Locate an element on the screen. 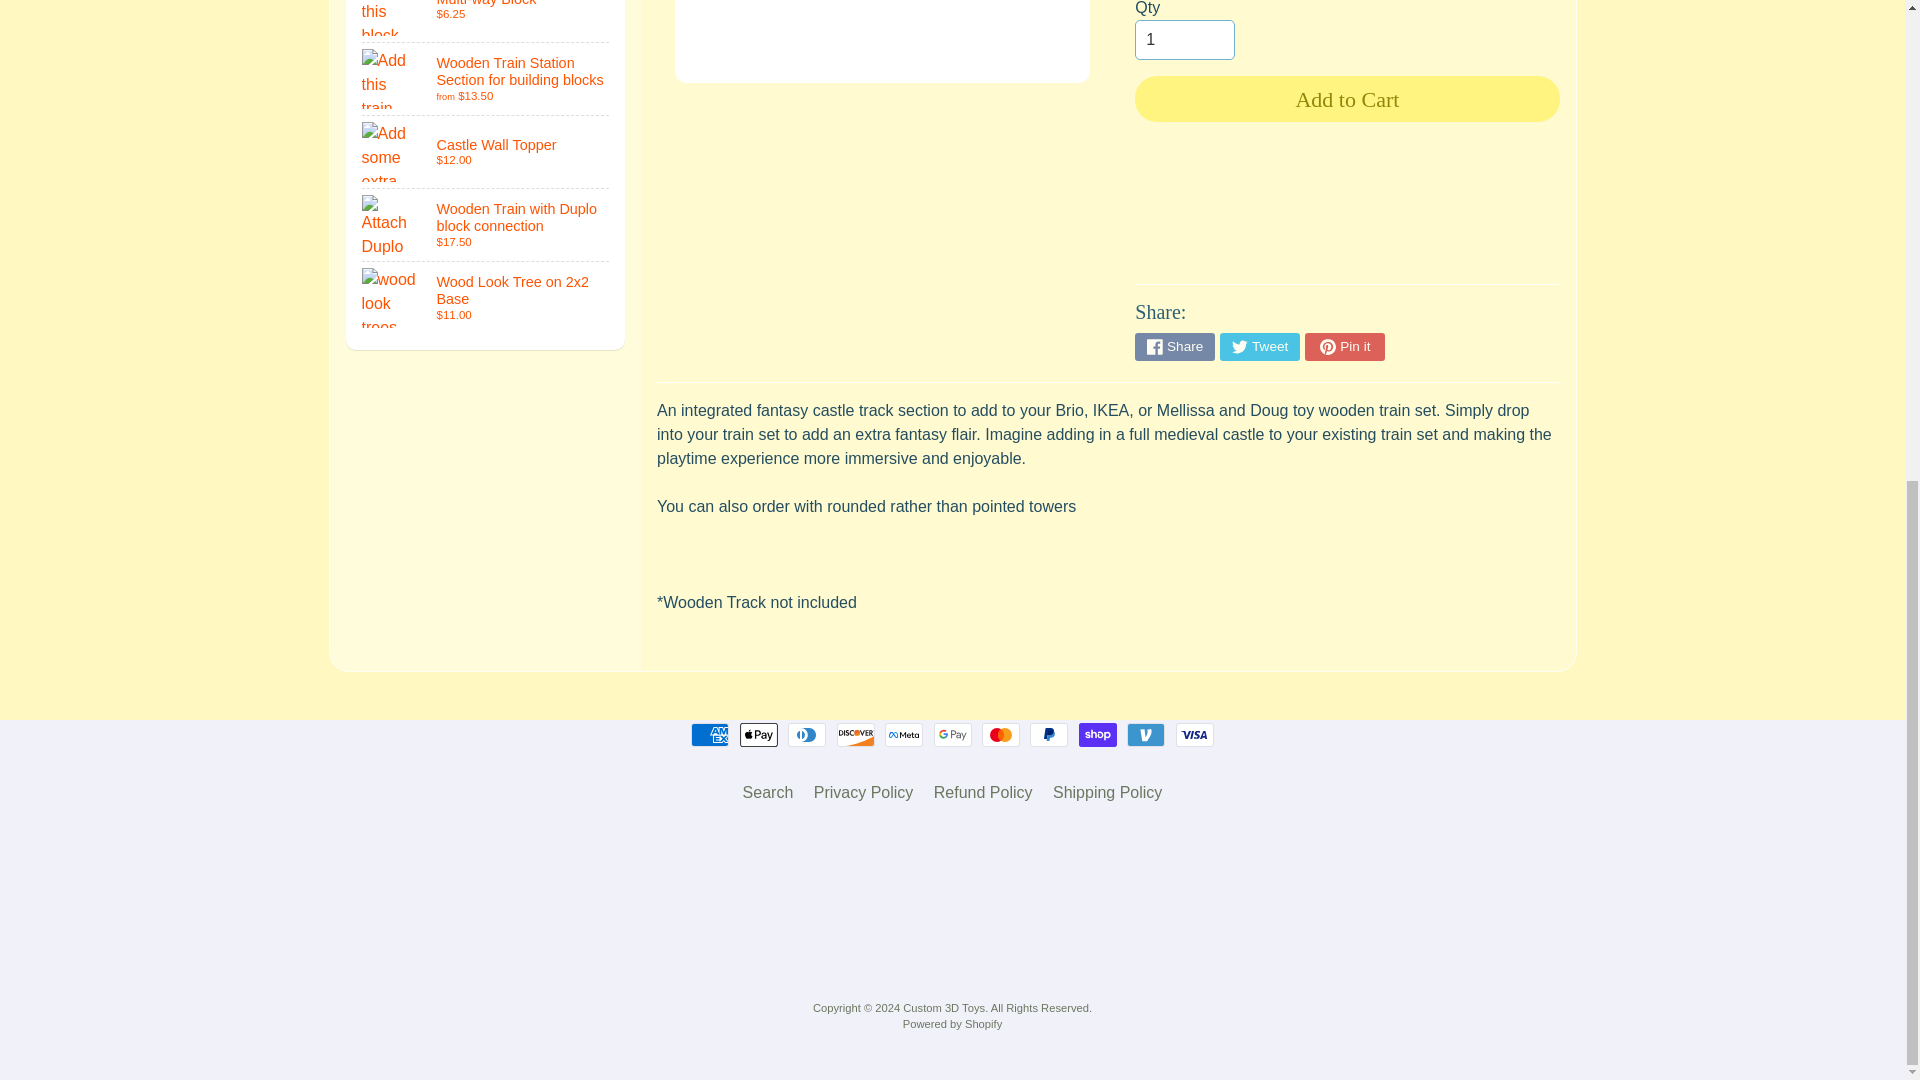 The height and width of the screenshot is (1080, 1920). Diners Club is located at coordinates (806, 734).